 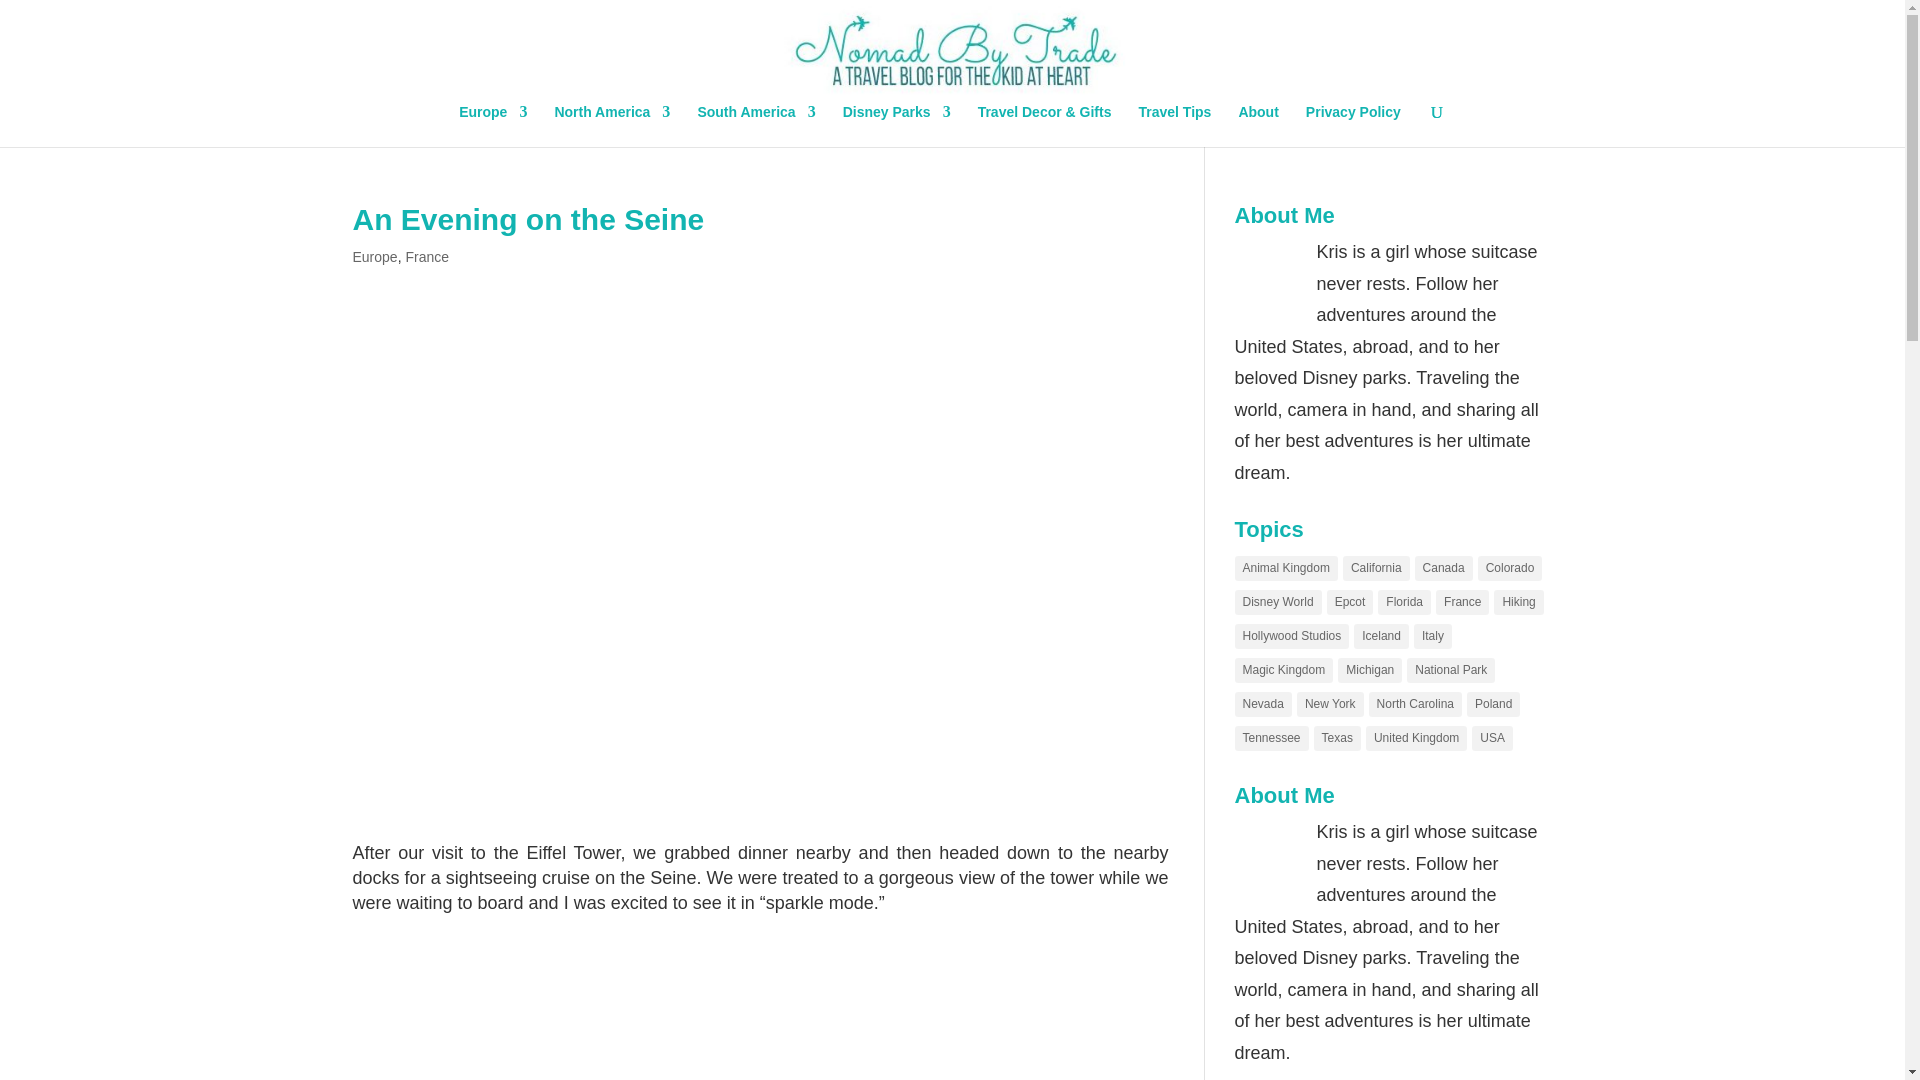 I want to click on North America, so click(x=612, y=125).